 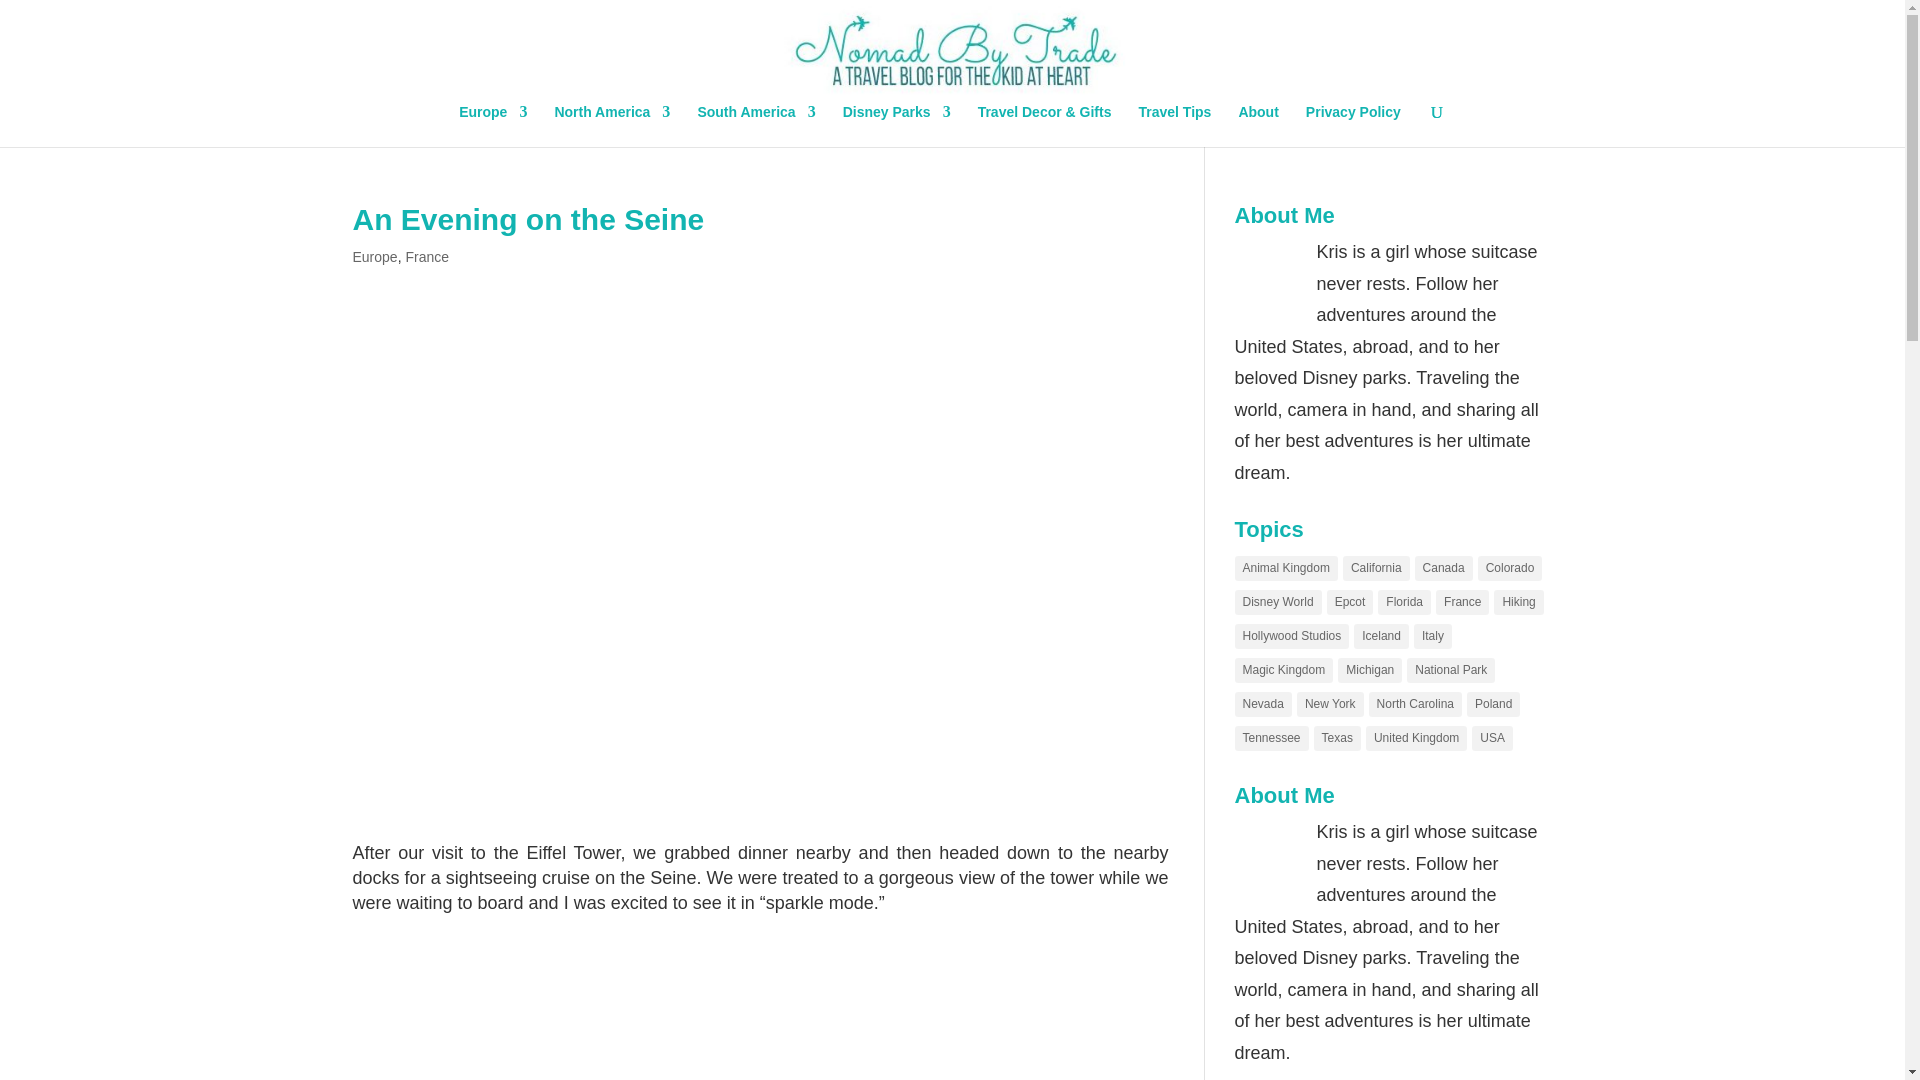 I want to click on North America, so click(x=612, y=125).